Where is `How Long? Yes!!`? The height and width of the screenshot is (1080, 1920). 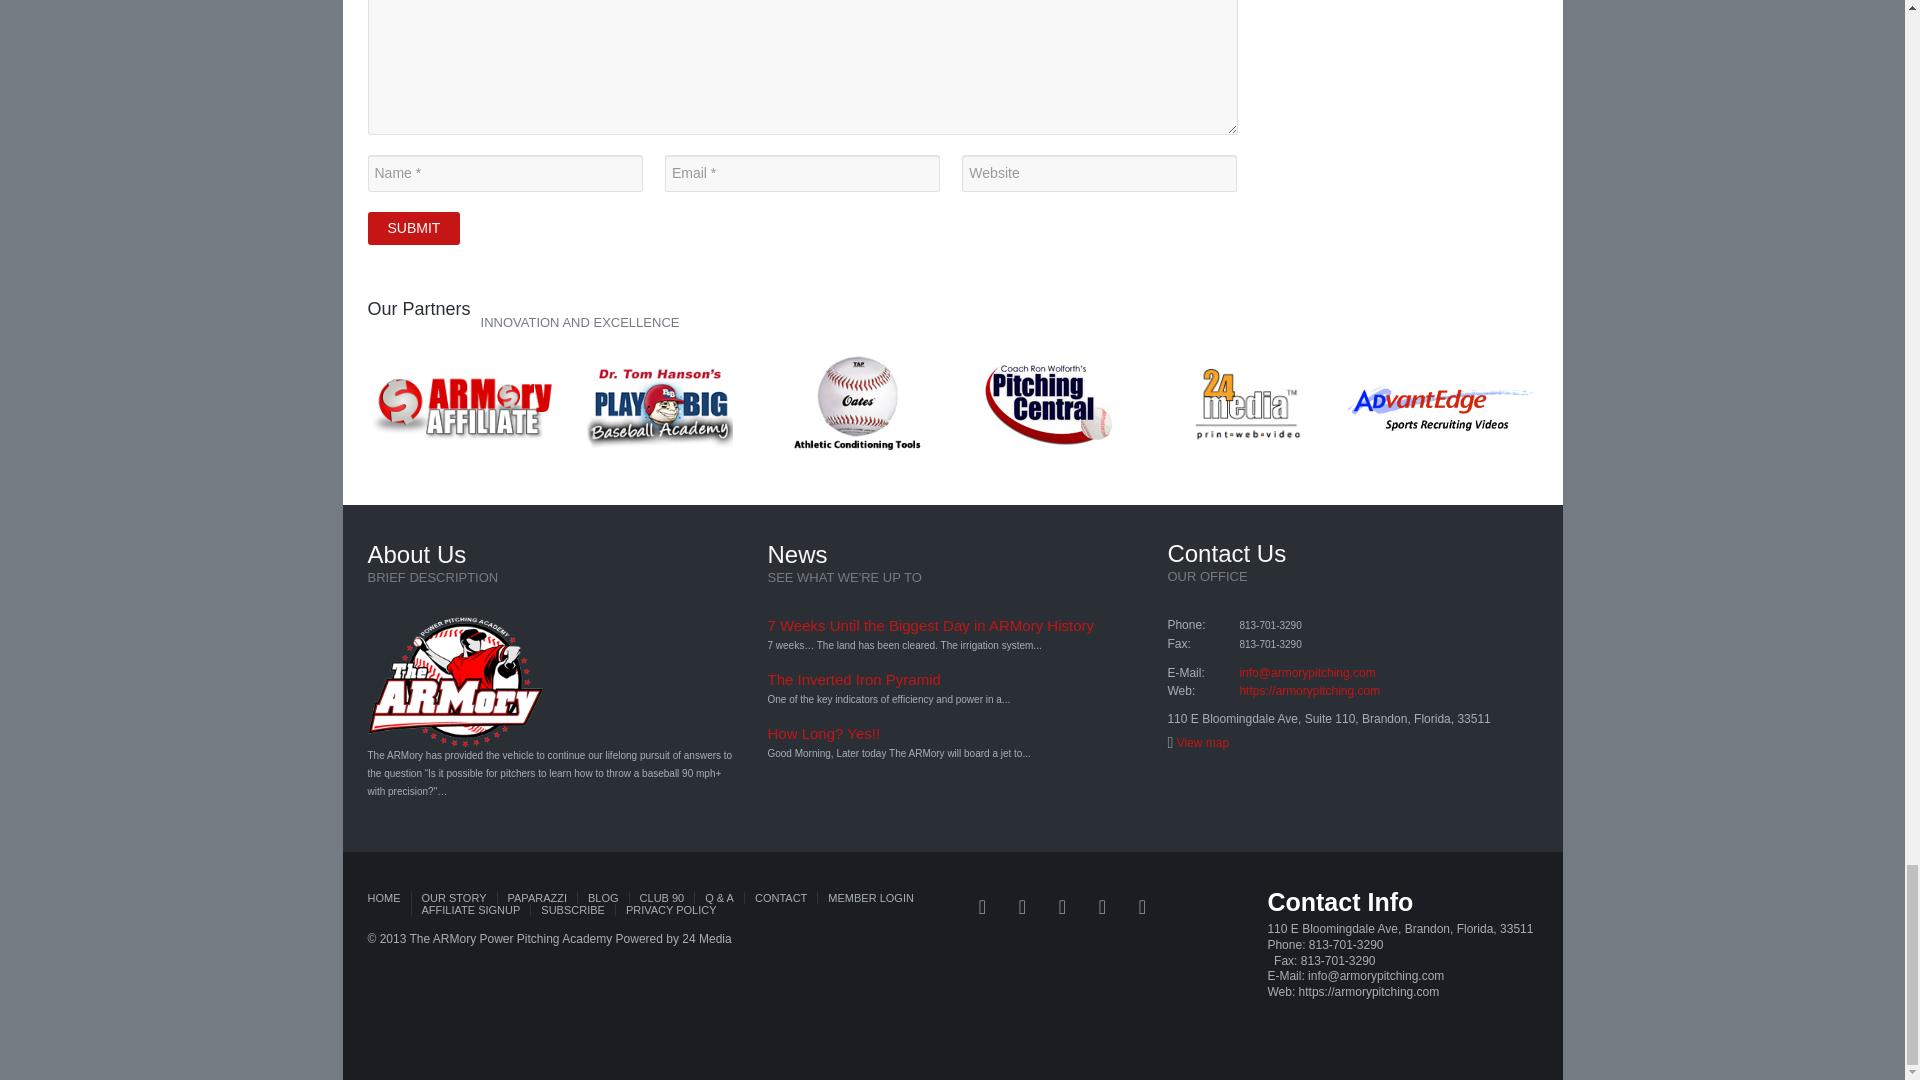 How Long? Yes!! is located at coordinates (822, 732).